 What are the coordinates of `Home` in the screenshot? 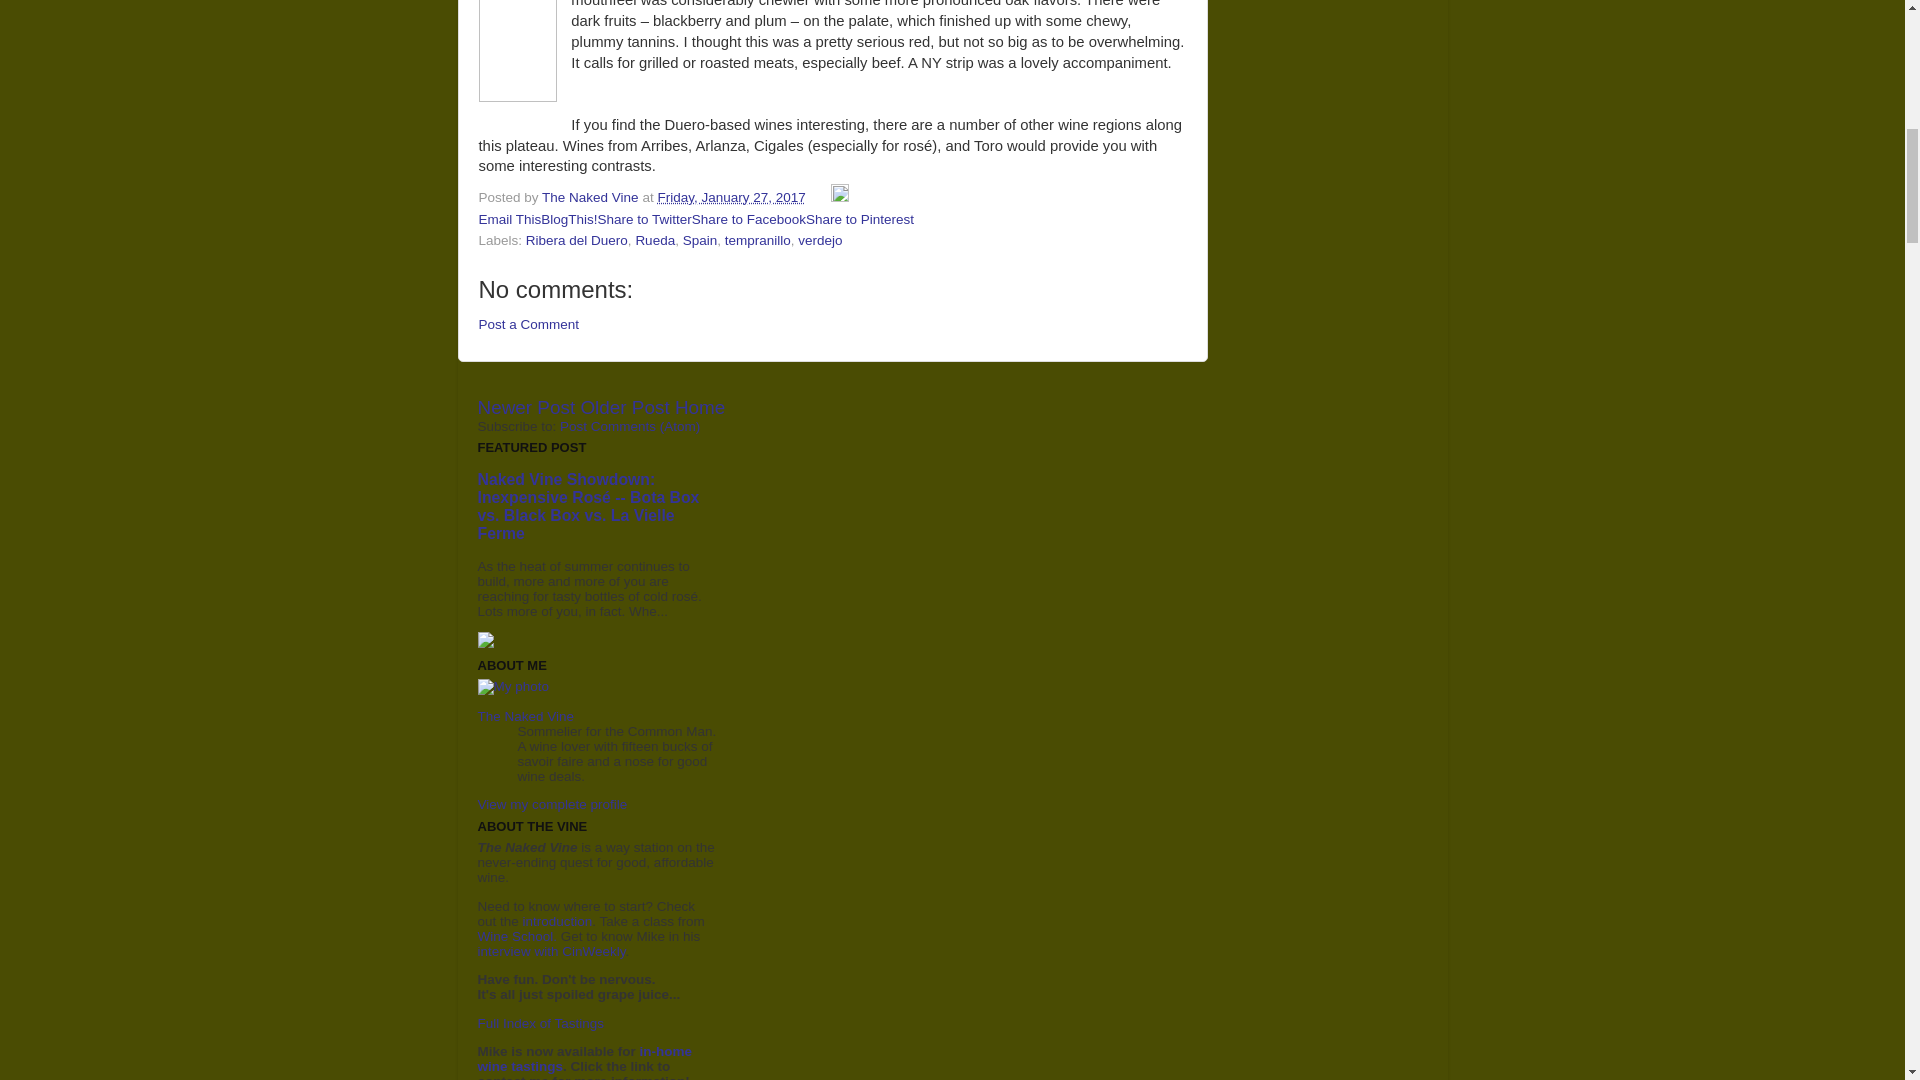 It's located at (700, 407).